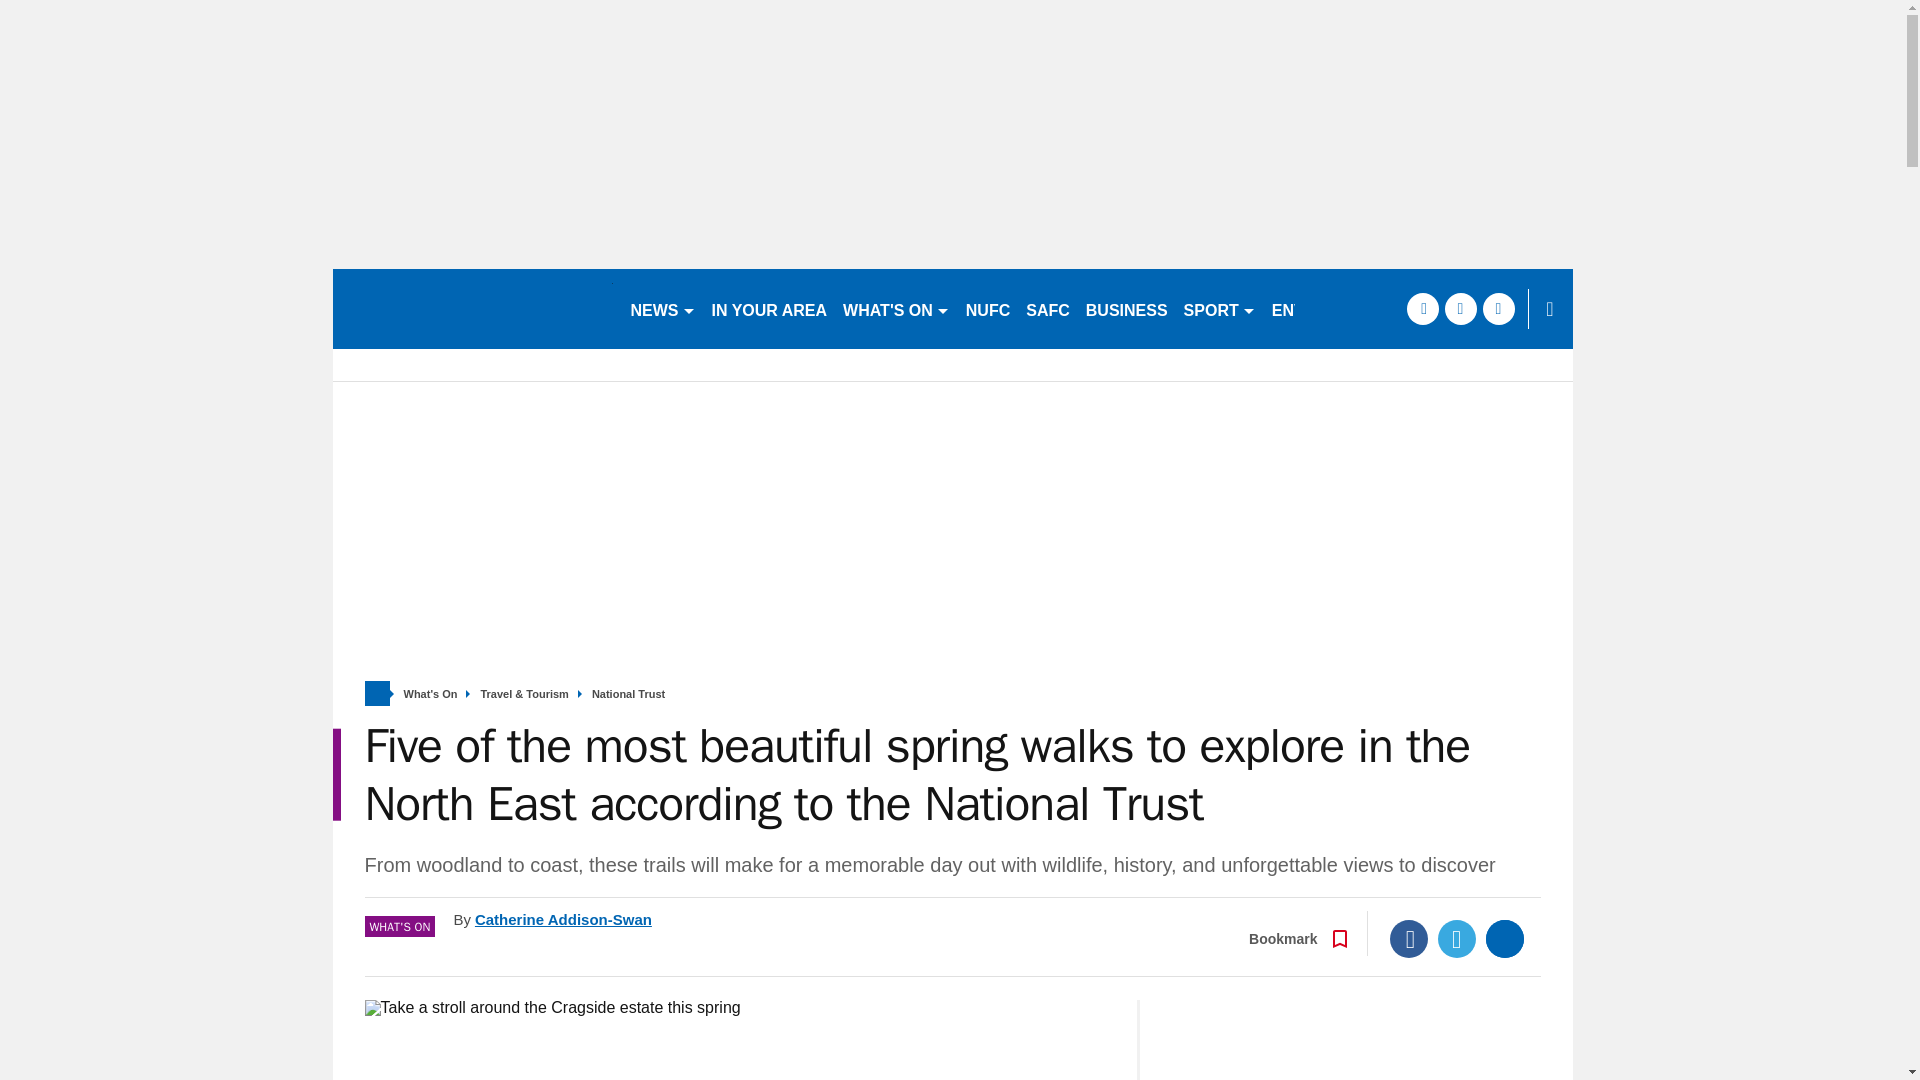 This screenshot has height=1080, width=1920. Describe the element at coordinates (1126, 308) in the screenshot. I see `BUSINESS` at that location.